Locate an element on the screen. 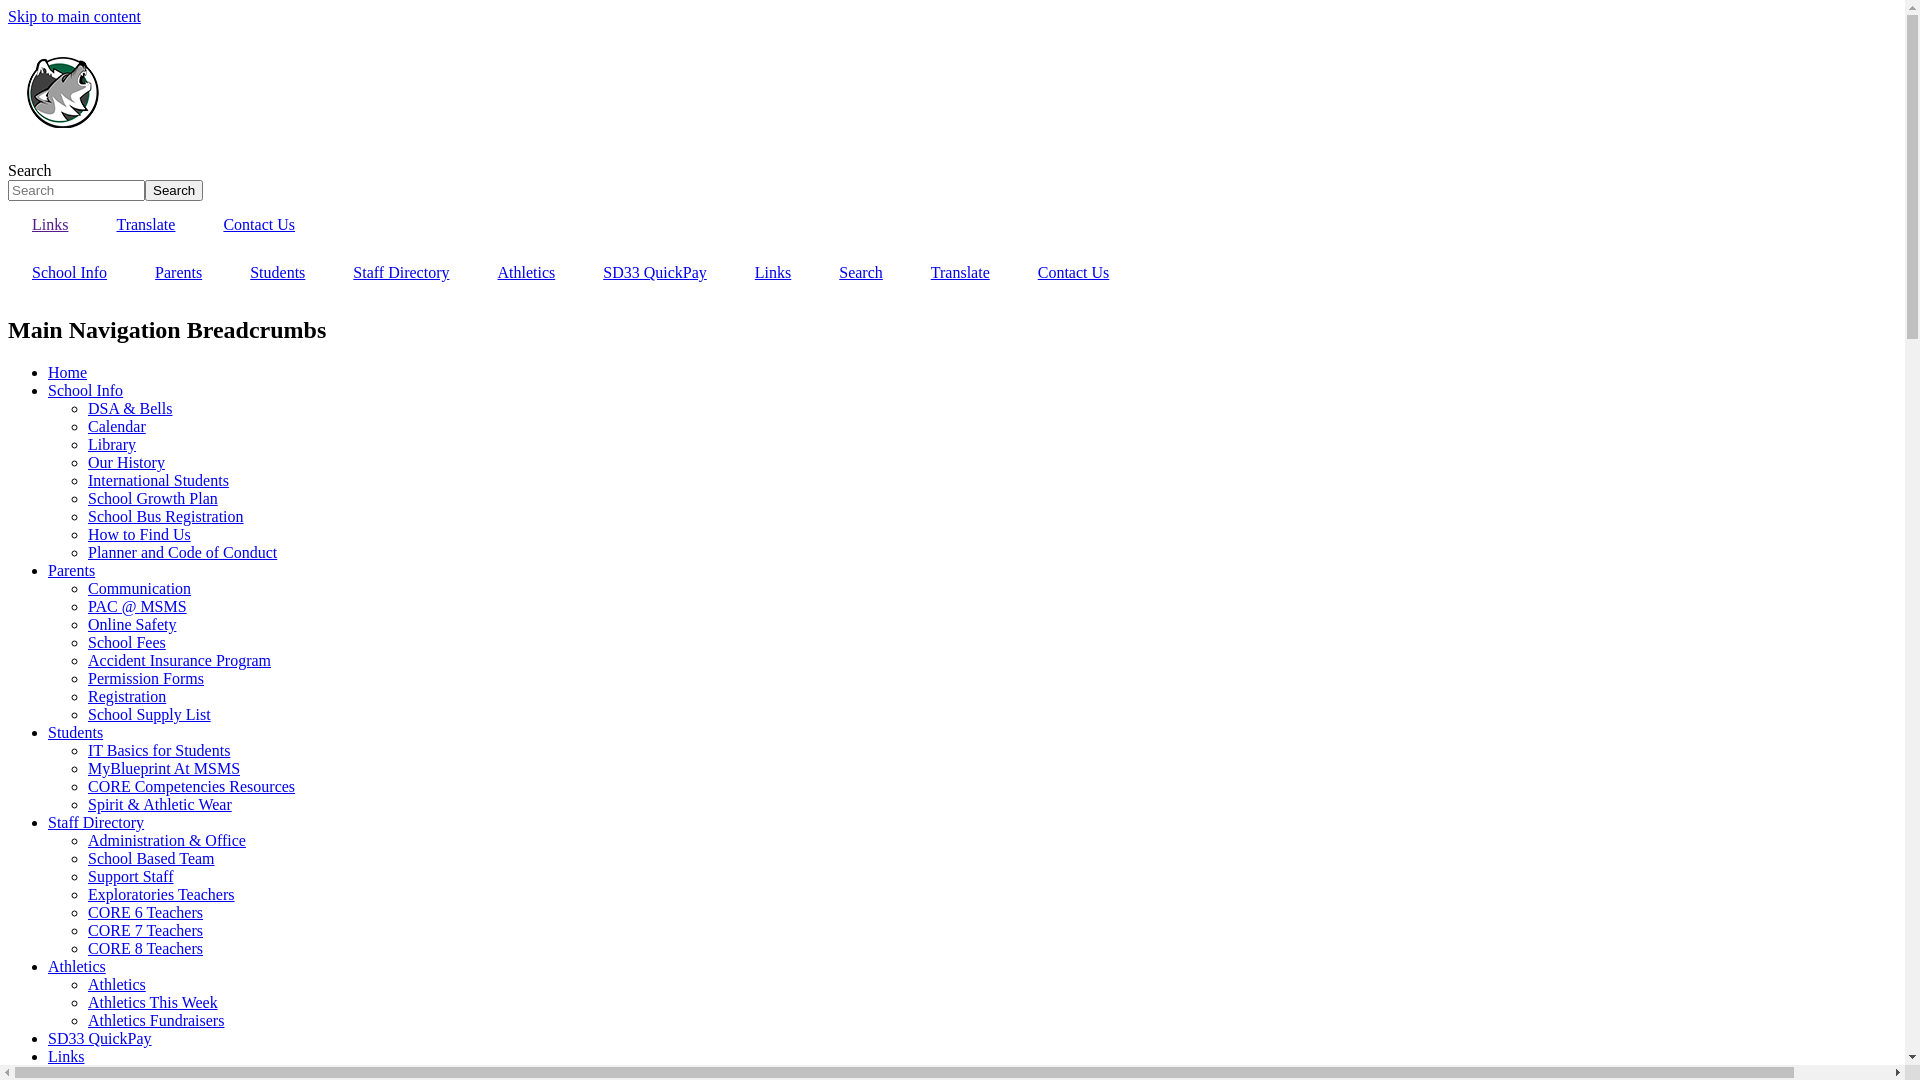 The height and width of the screenshot is (1080, 1920). SD33 QuickPay is located at coordinates (655, 273).